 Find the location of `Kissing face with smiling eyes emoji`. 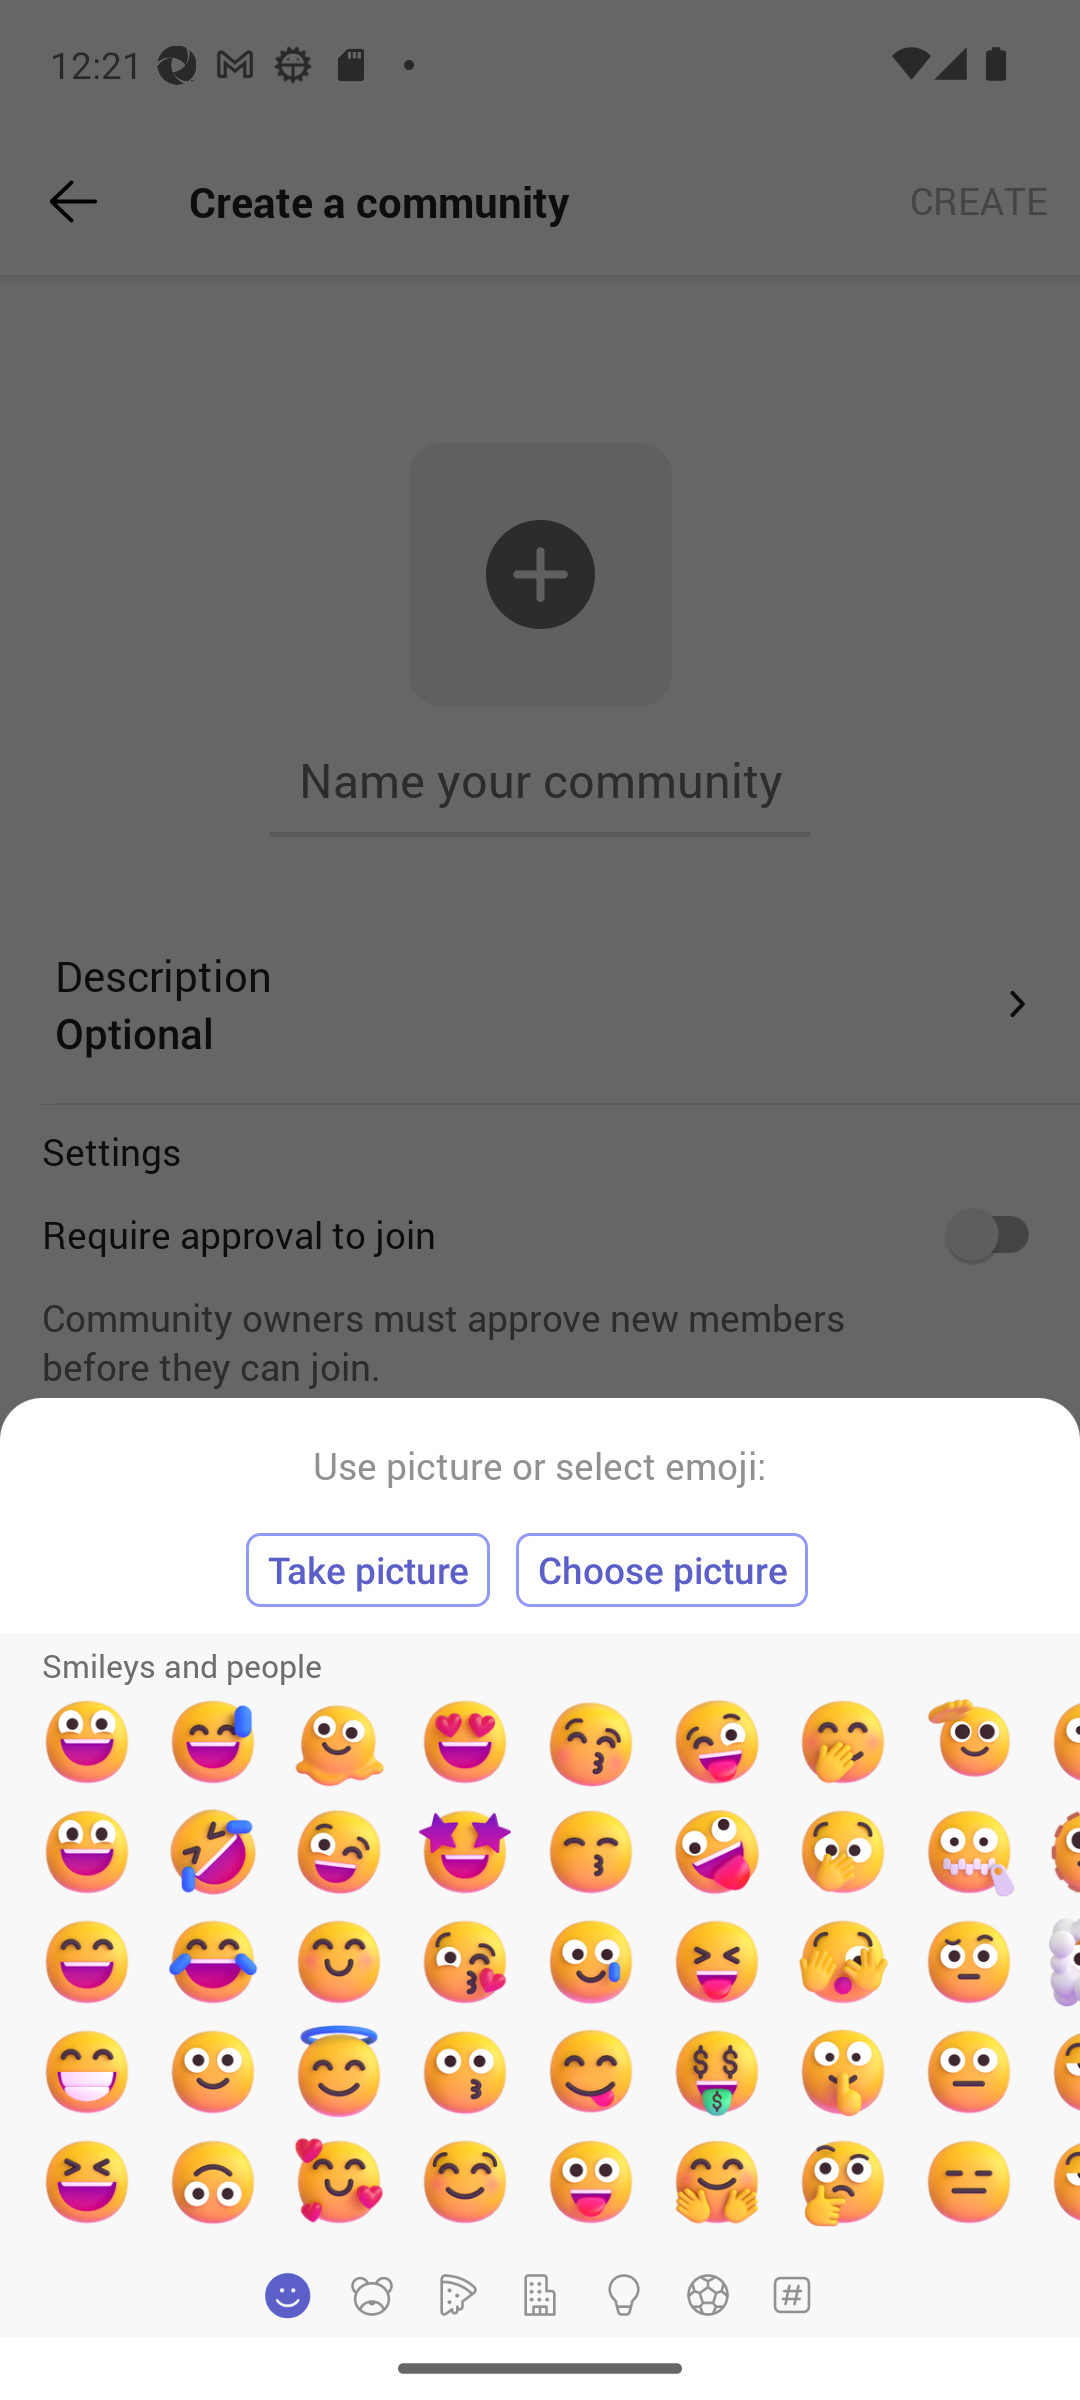

Kissing face with smiling eyes emoji is located at coordinates (590, 1852).